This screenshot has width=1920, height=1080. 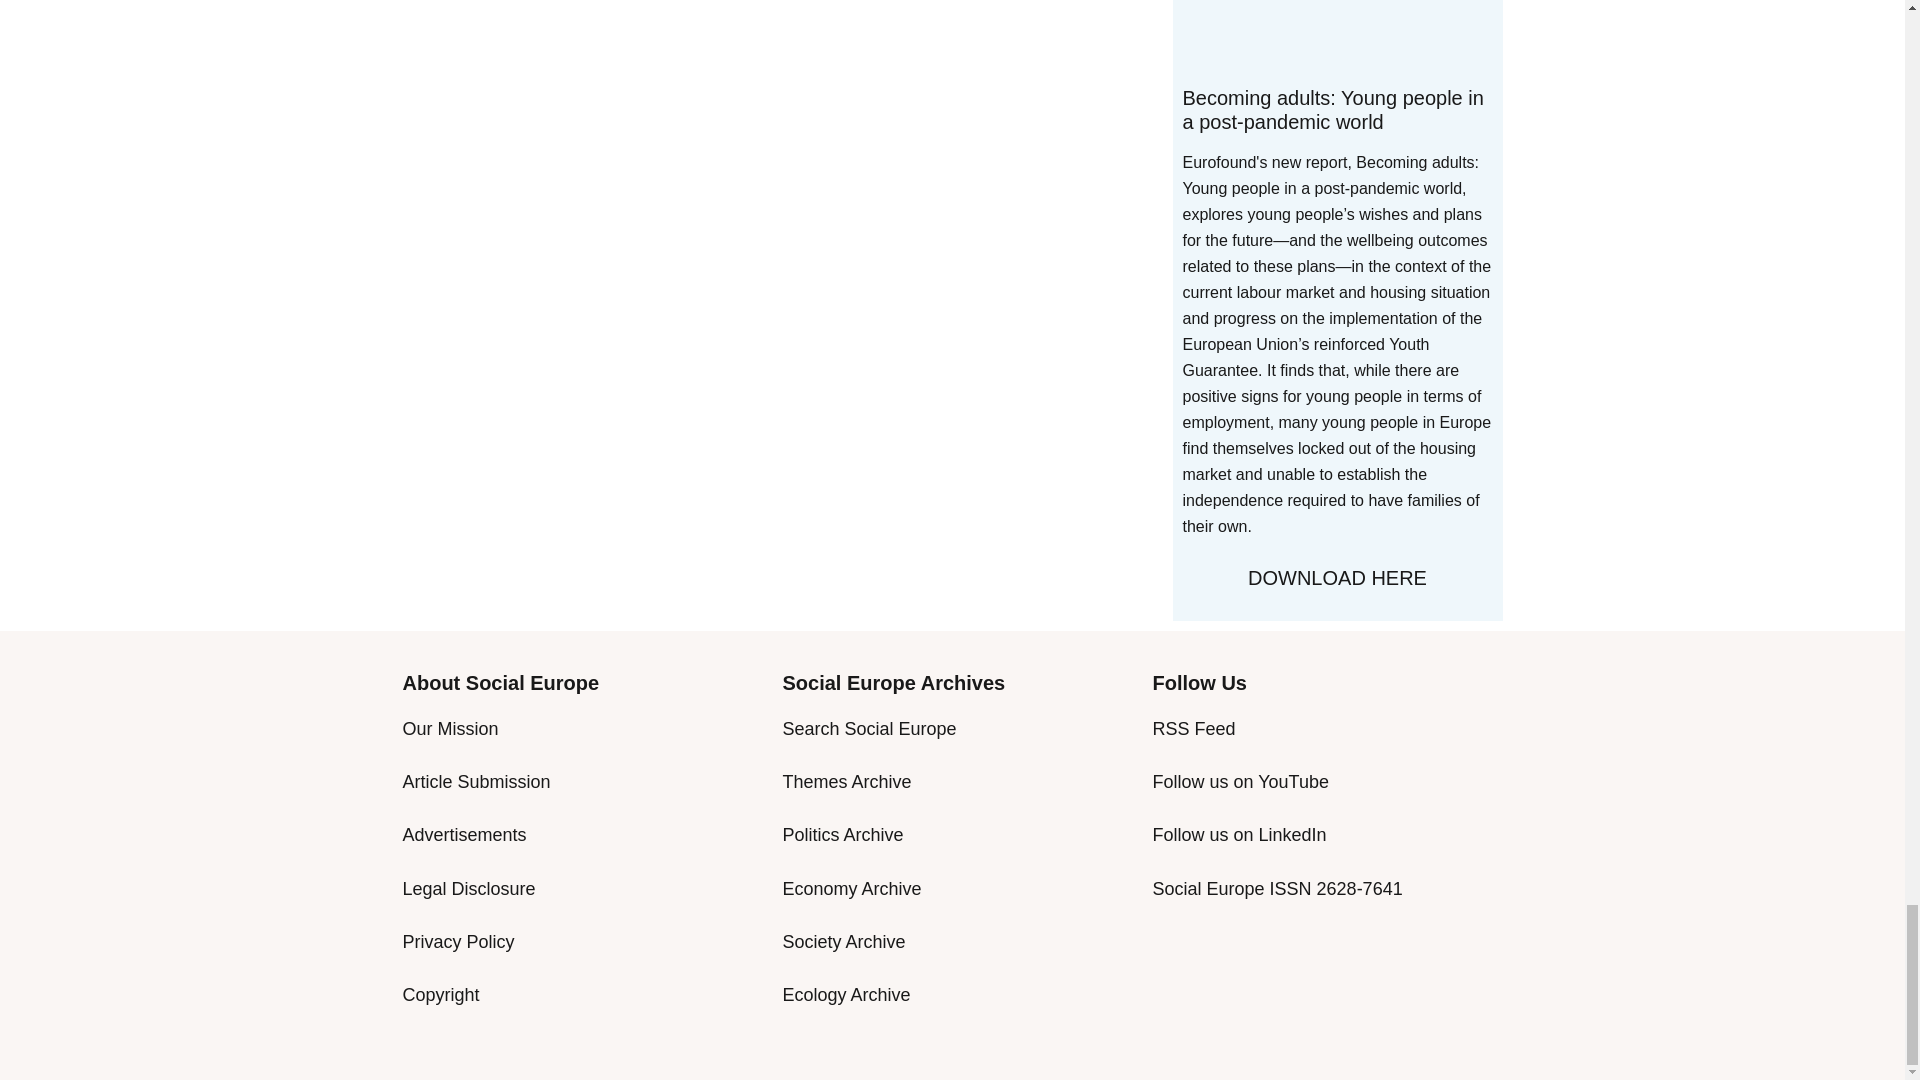 What do you see at coordinates (475, 782) in the screenshot?
I see `Article Submission` at bounding box center [475, 782].